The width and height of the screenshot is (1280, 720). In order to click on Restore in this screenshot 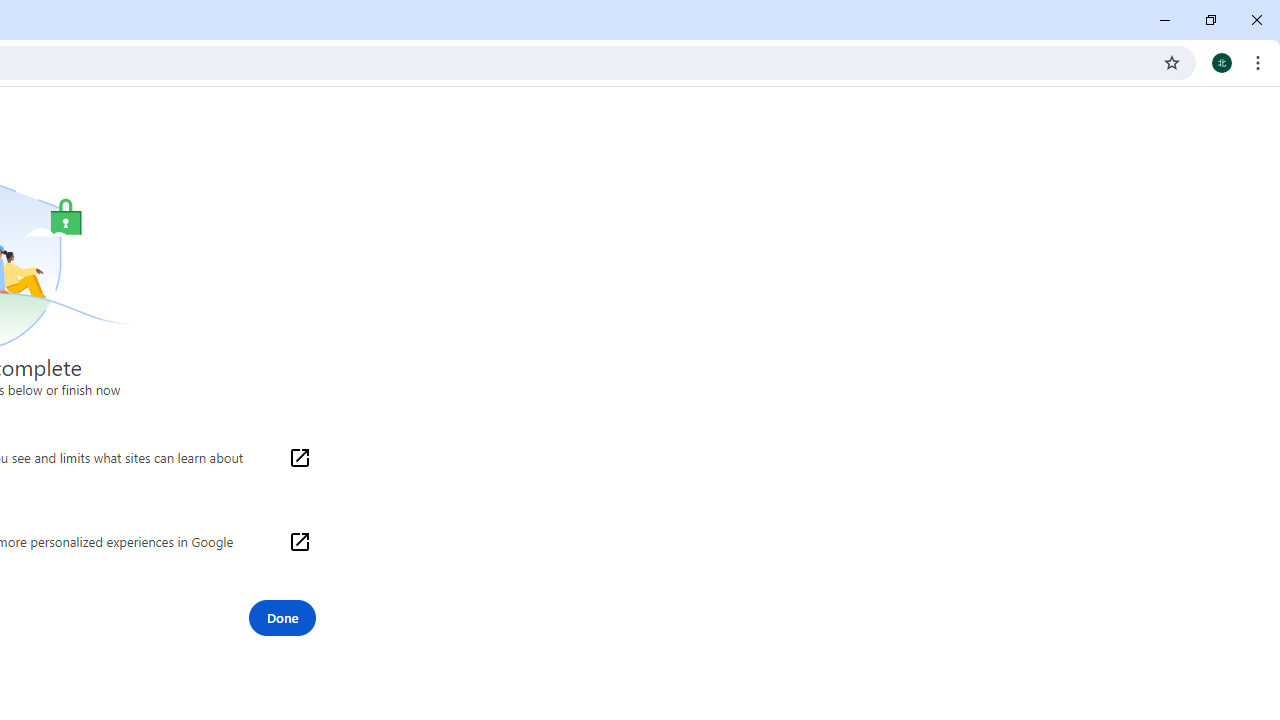, I will do `click(1210, 20)`.